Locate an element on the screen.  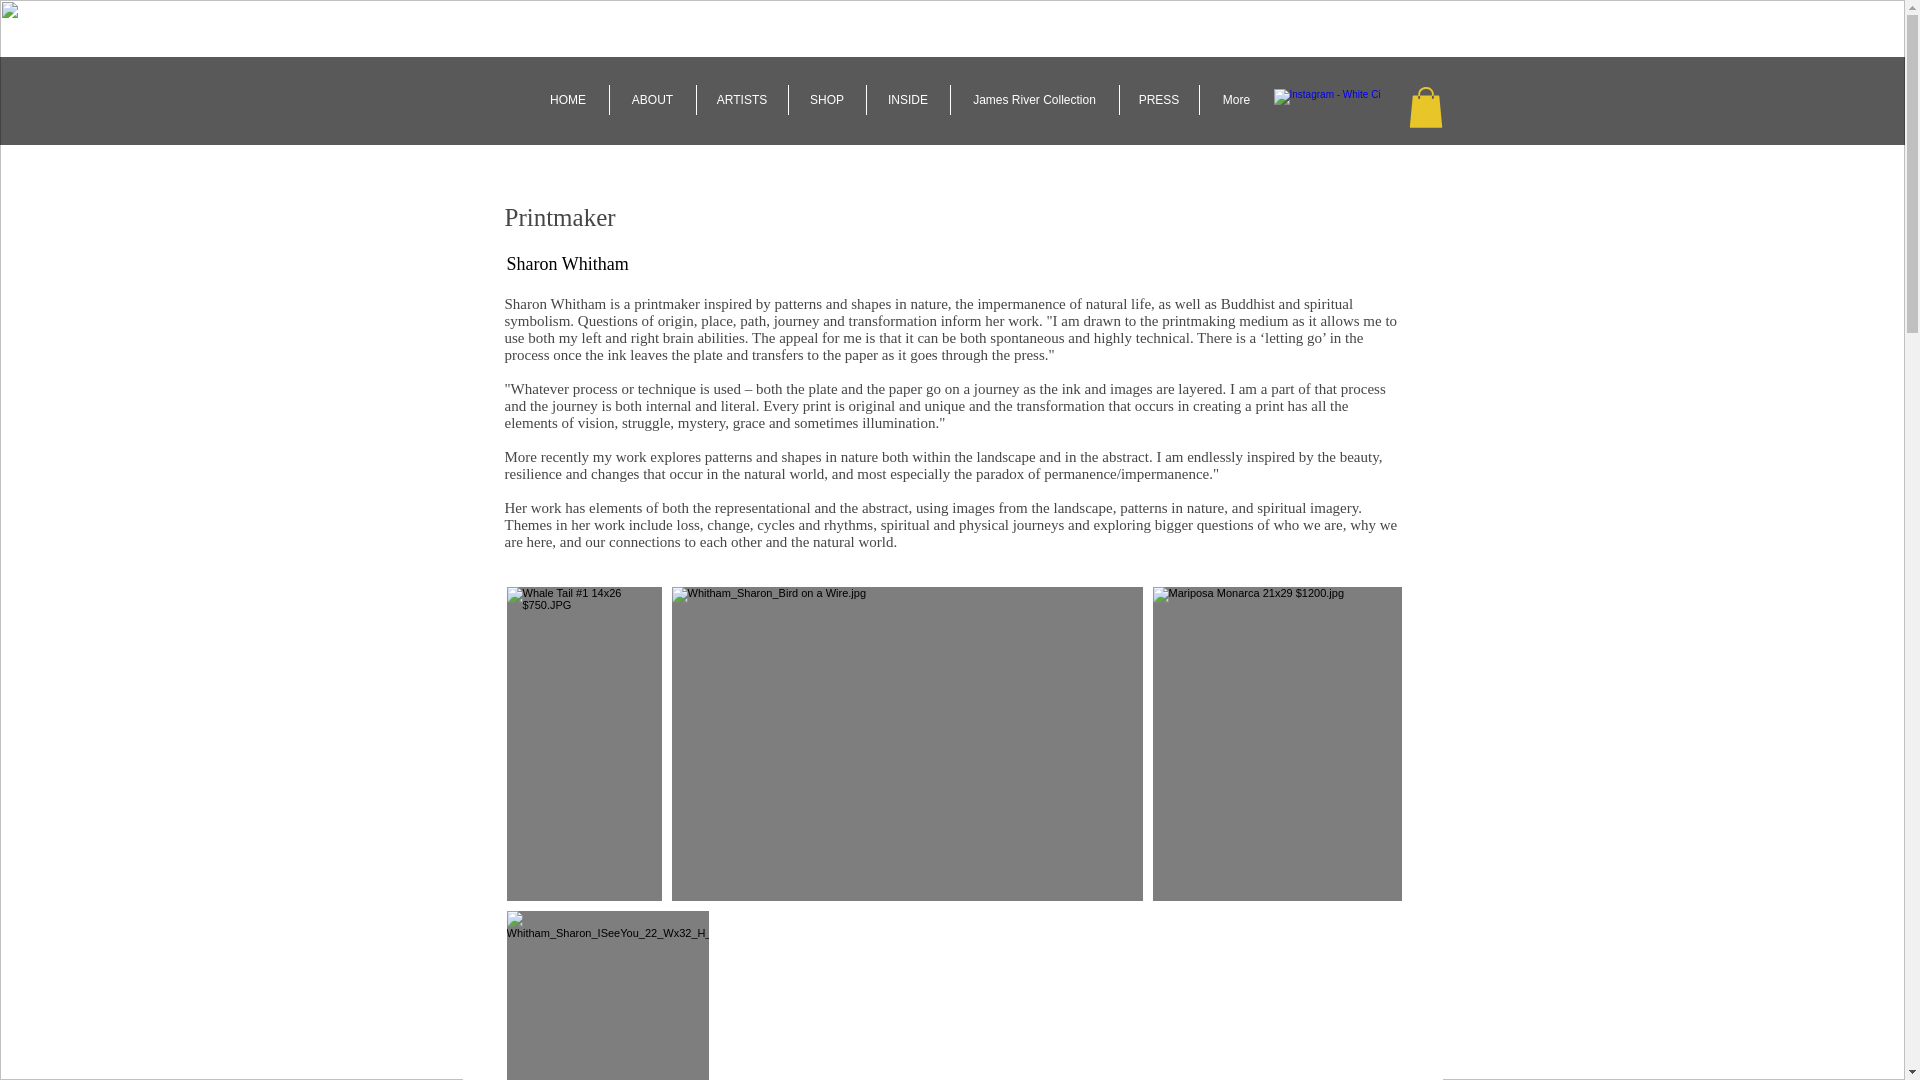
HOME is located at coordinates (568, 100).